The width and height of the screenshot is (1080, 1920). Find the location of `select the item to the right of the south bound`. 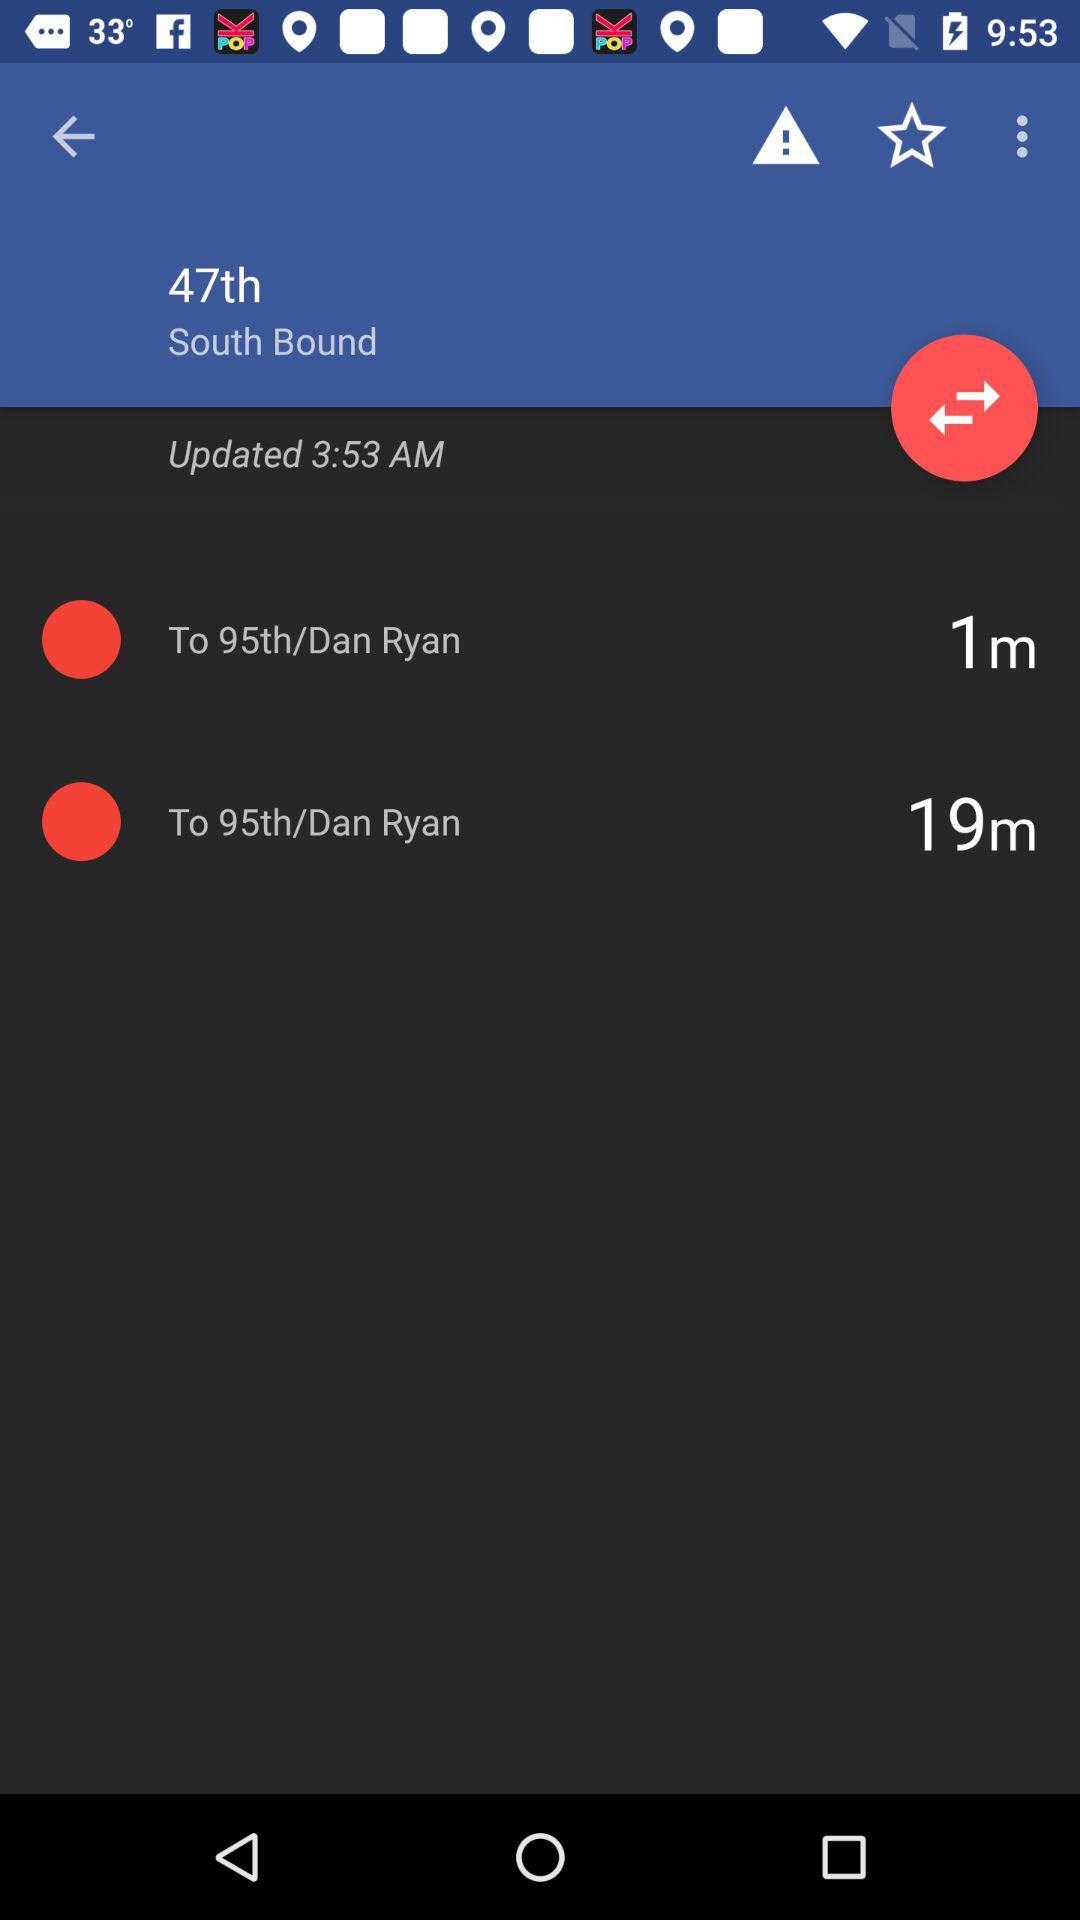

select the item to the right of the south bound is located at coordinates (964, 408).